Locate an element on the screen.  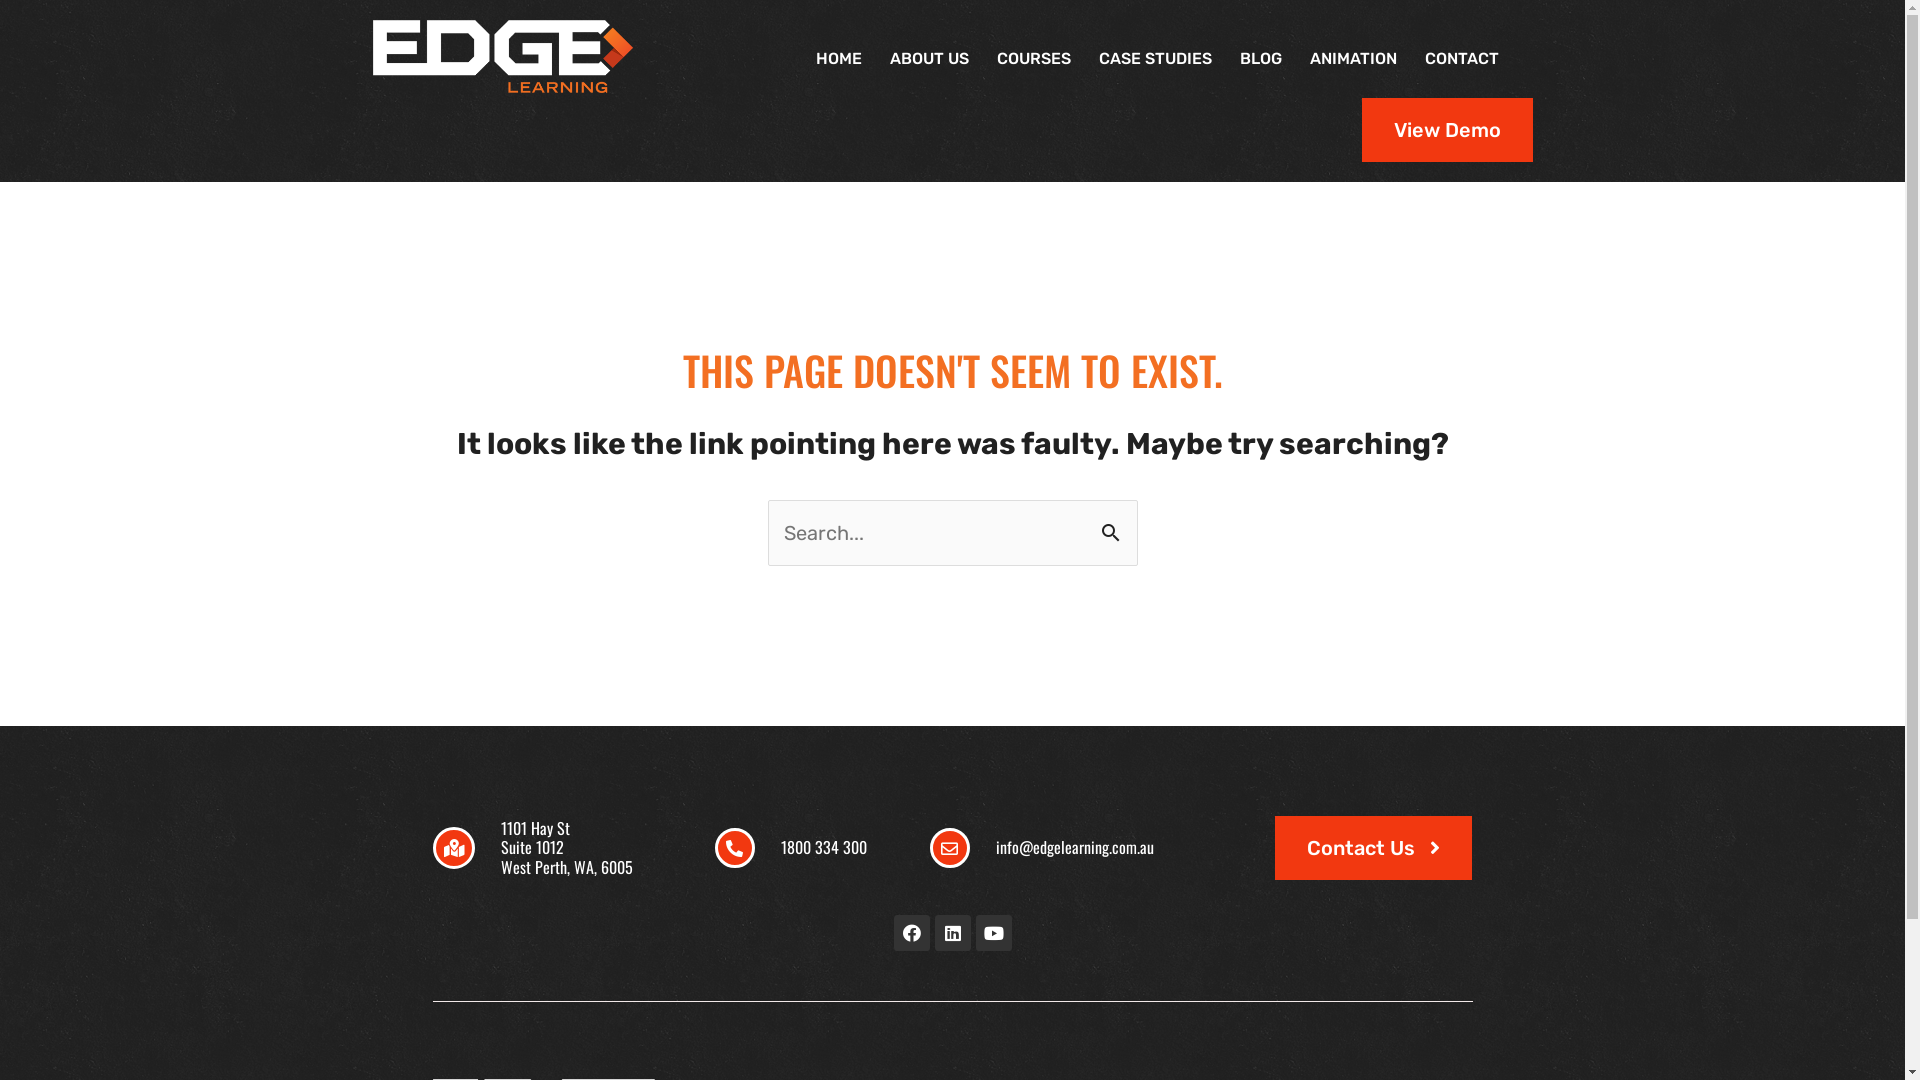
HOME is located at coordinates (839, 58).